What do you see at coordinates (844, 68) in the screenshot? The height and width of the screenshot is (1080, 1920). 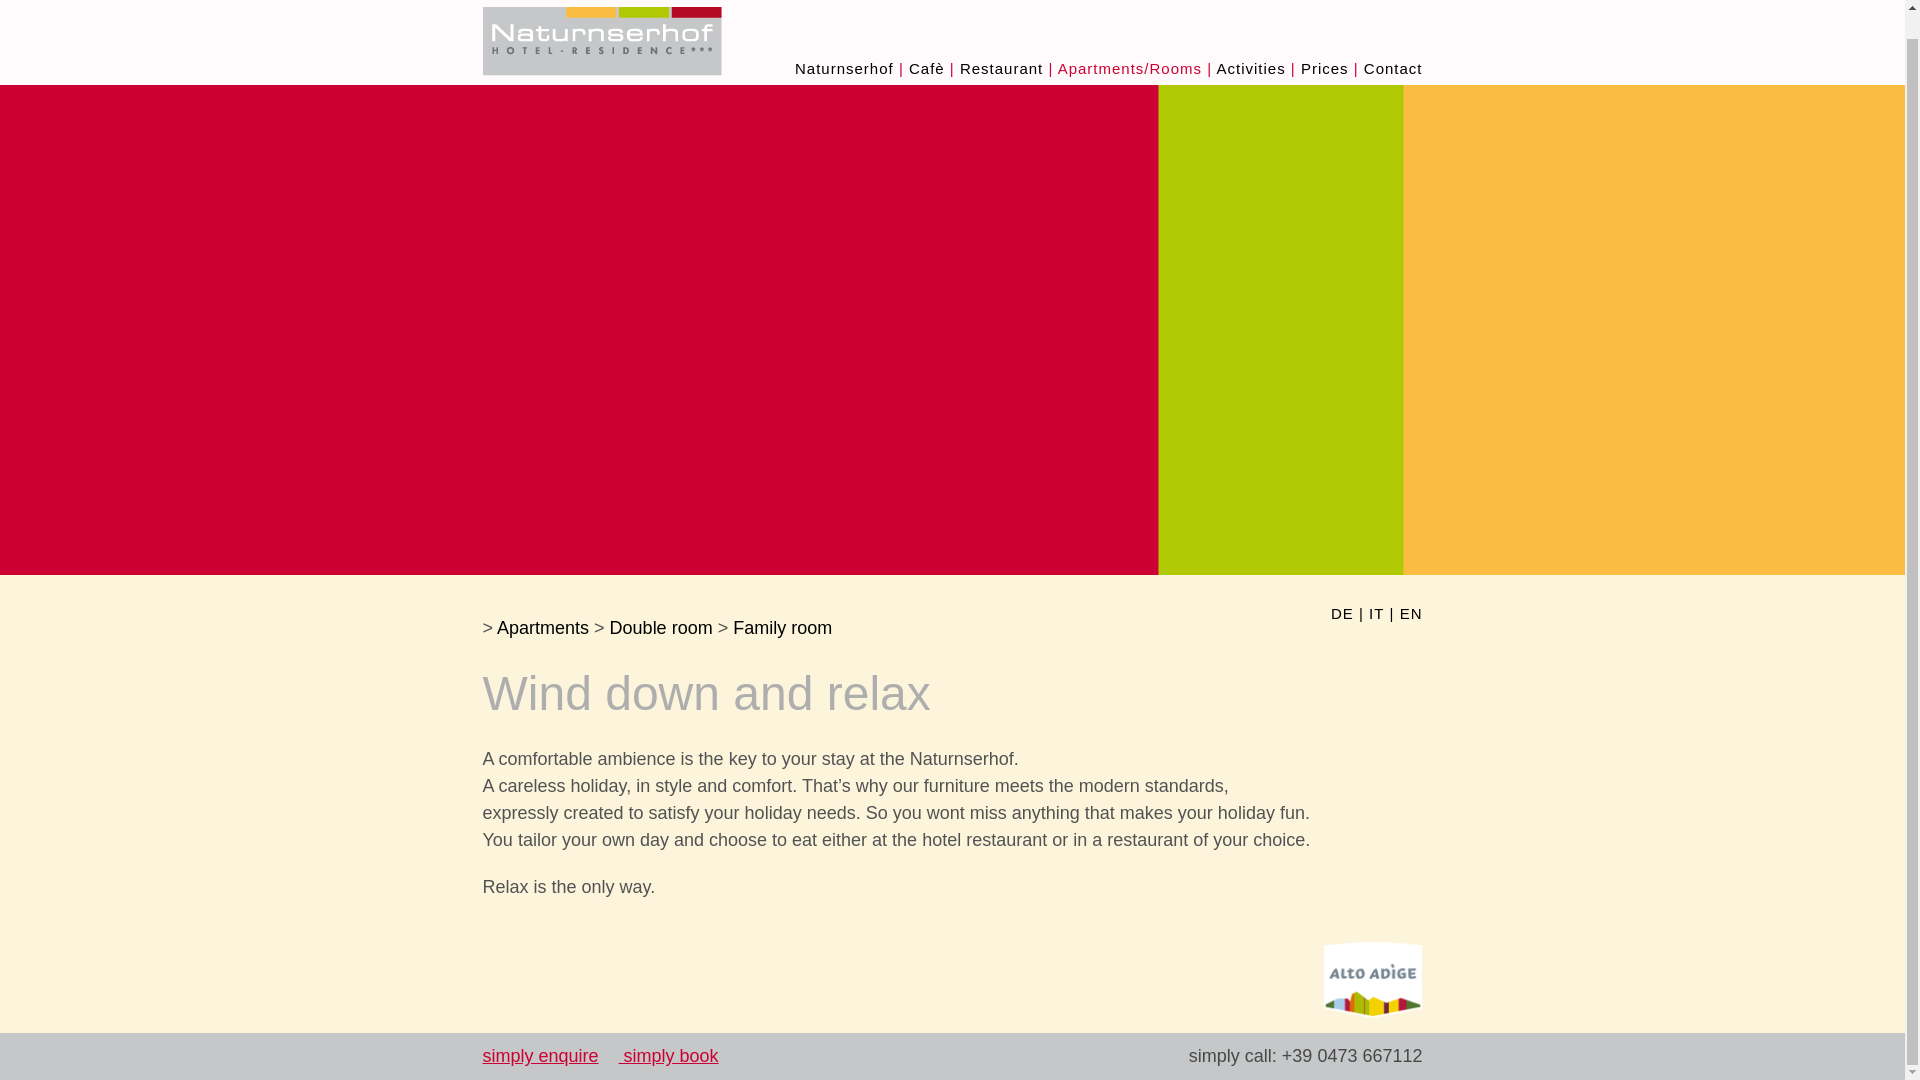 I see `Naturnserhof` at bounding box center [844, 68].